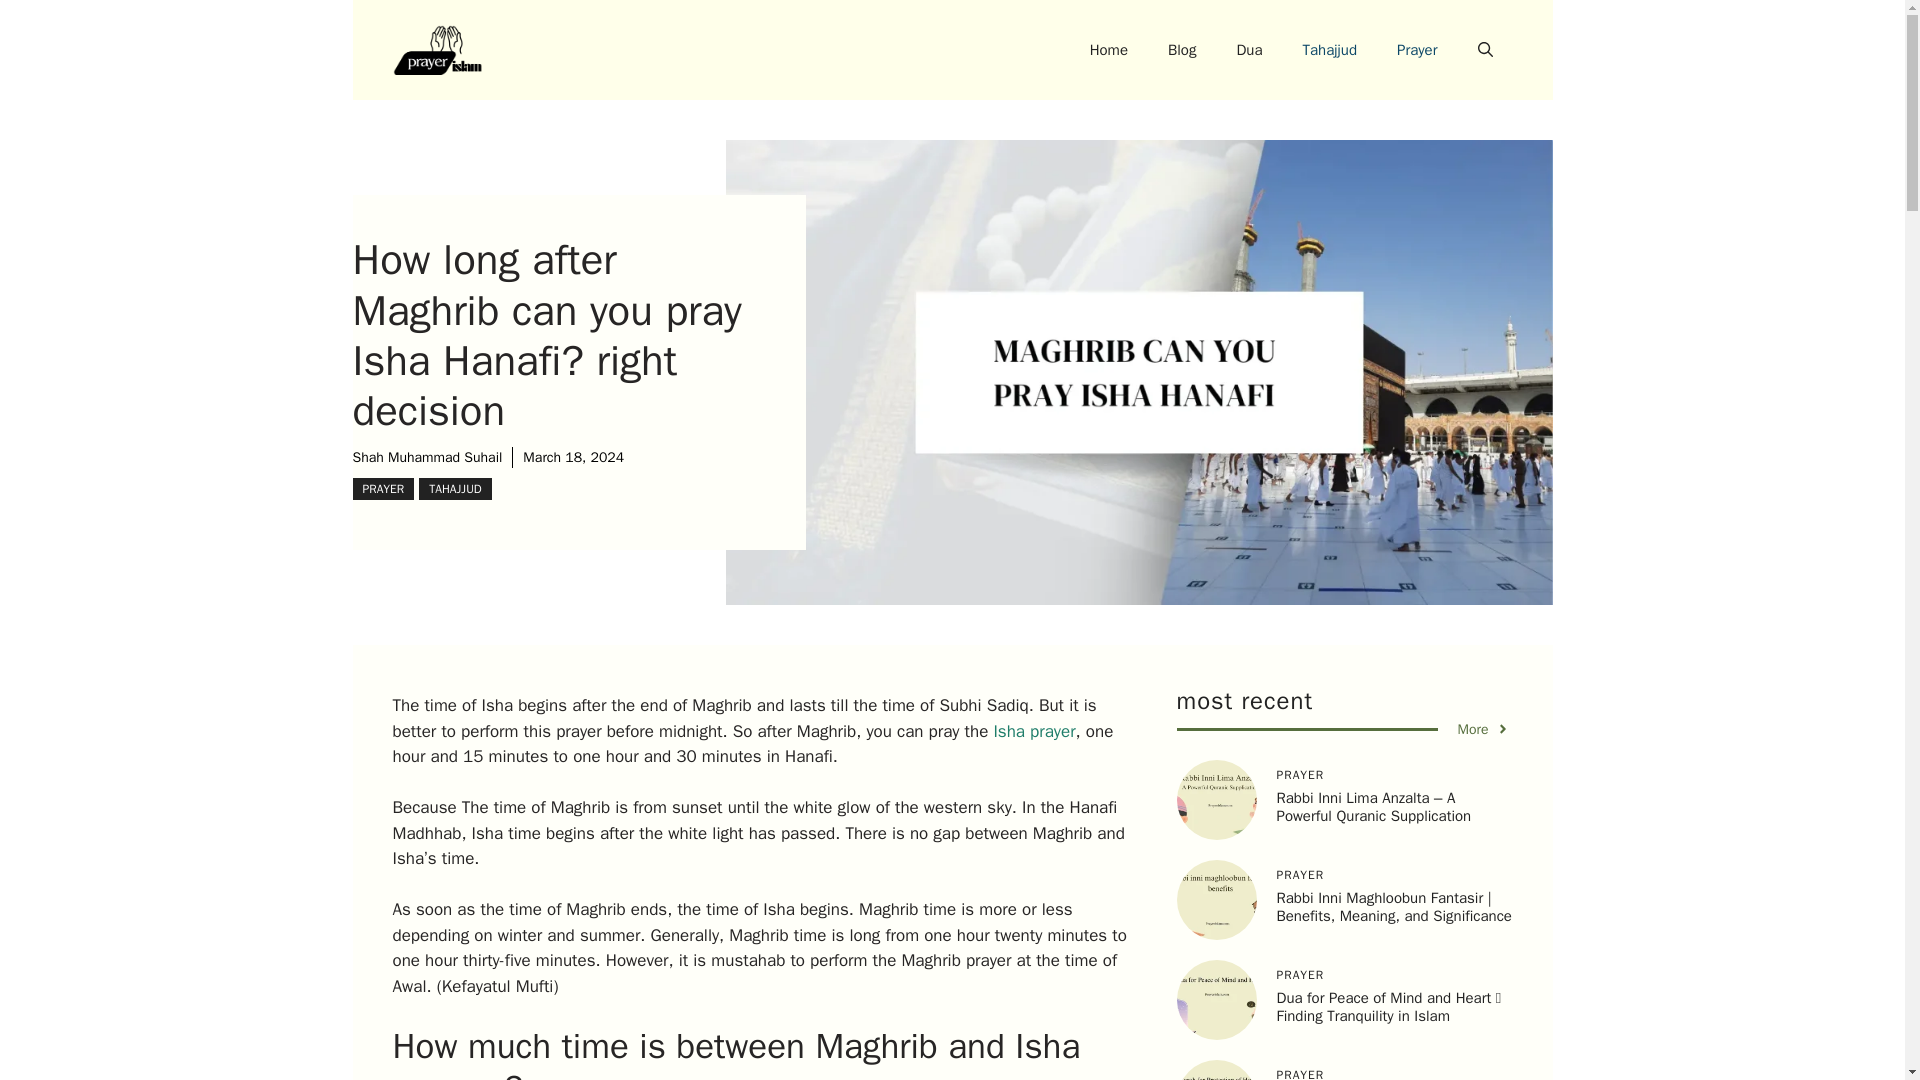  What do you see at coordinates (1248, 50) in the screenshot?
I see `Dua` at bounding box center [1248, 50].